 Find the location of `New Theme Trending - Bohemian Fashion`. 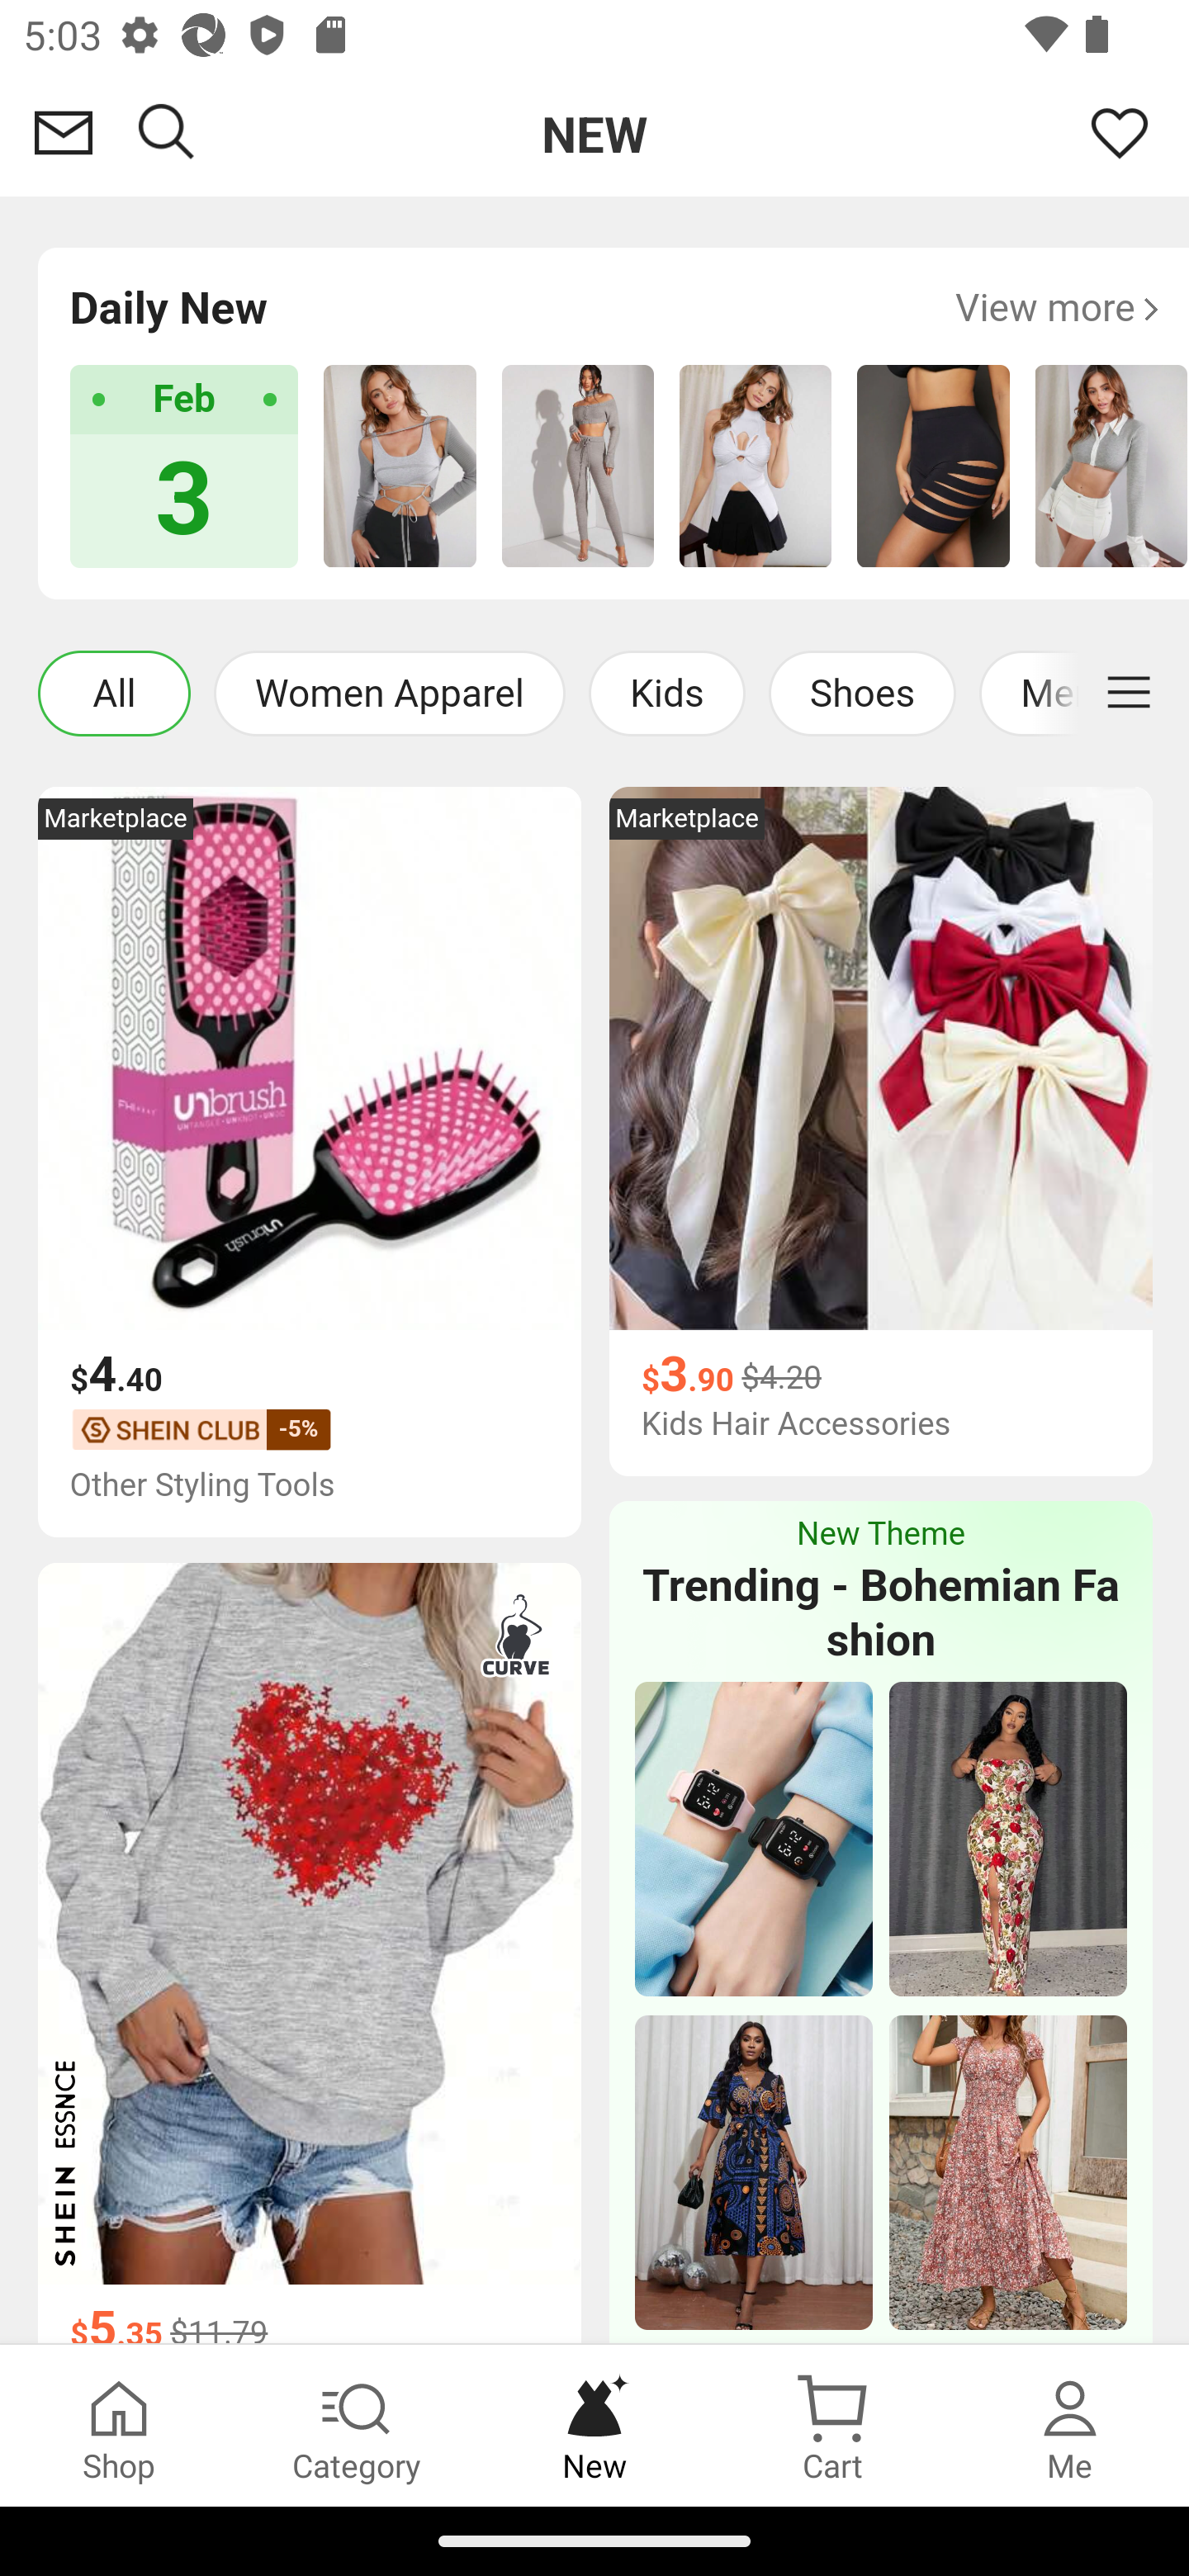

New Theme Trending - Bohemian Fashion is located at coordinates (879, 1592).